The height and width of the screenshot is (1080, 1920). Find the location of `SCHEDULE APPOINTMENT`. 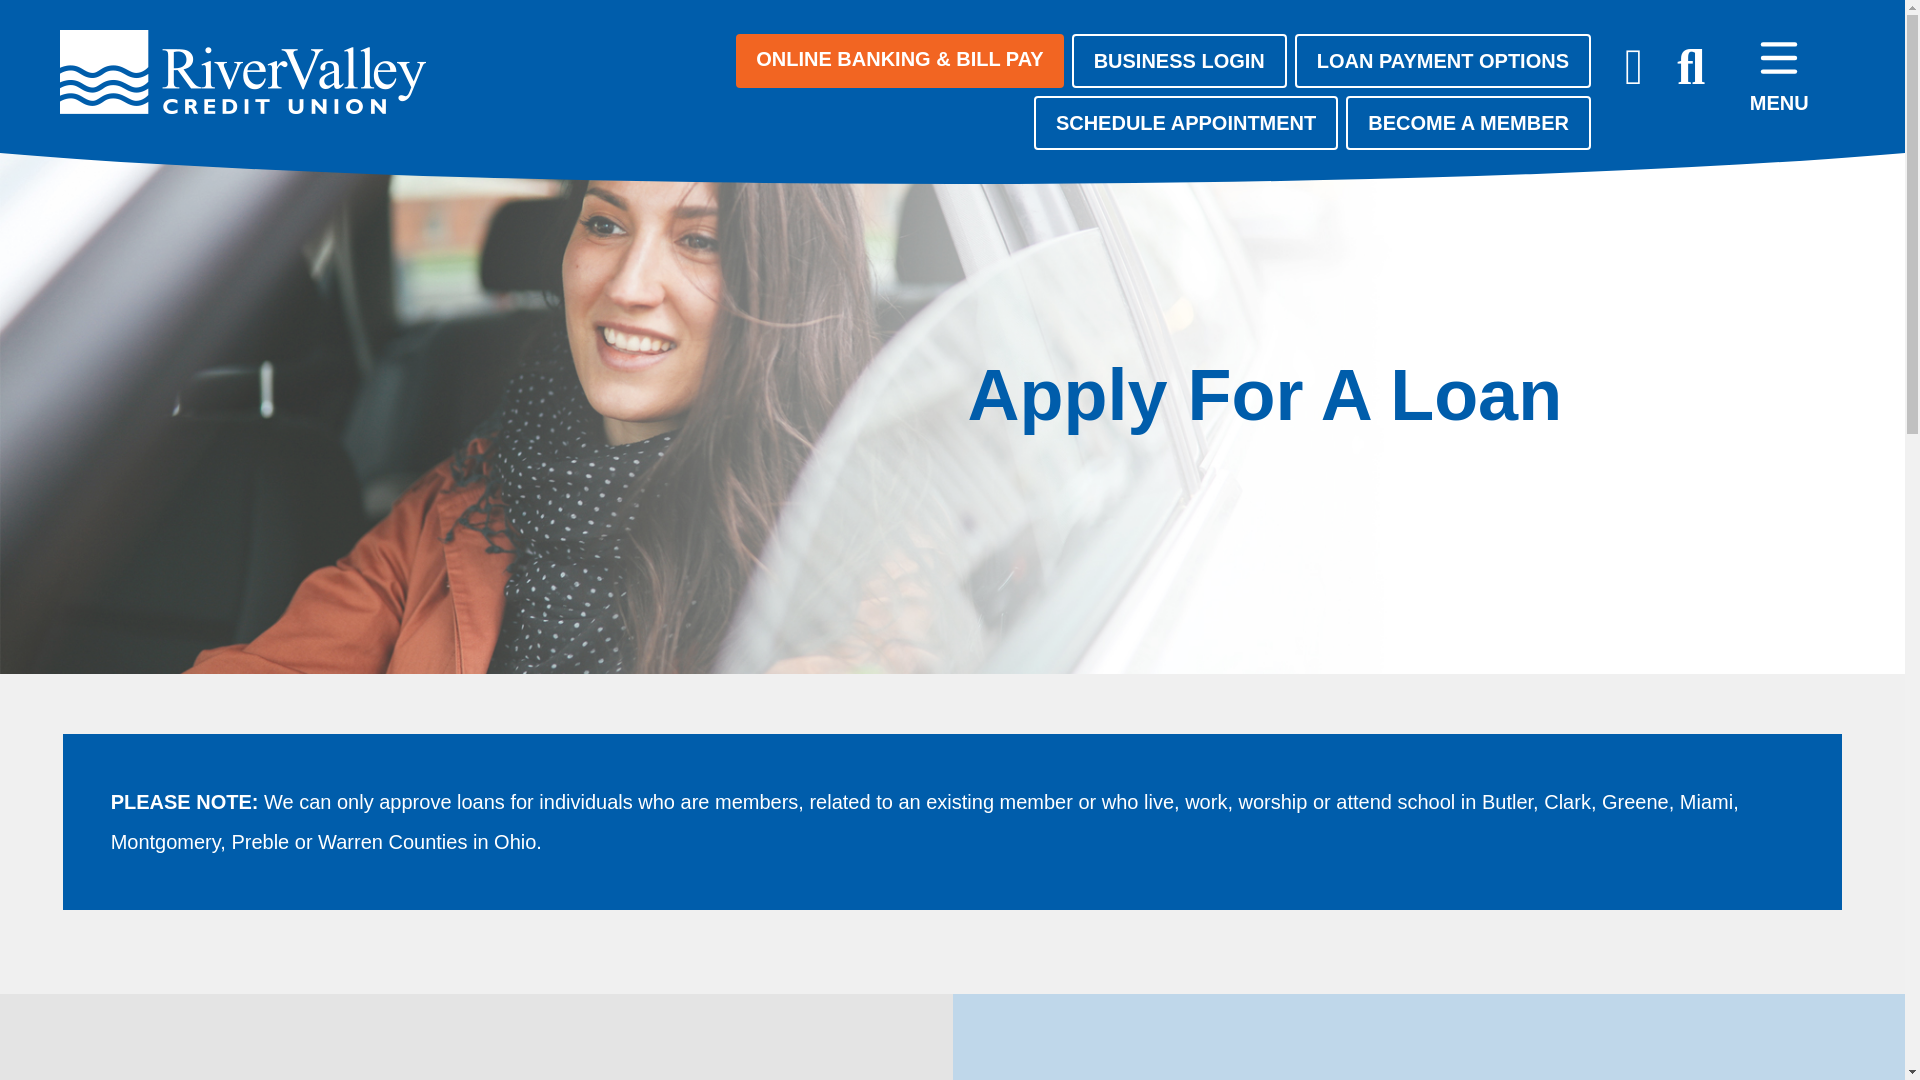

SCHEDULE APPOINTMENT is located at coordinates (1186, 123).